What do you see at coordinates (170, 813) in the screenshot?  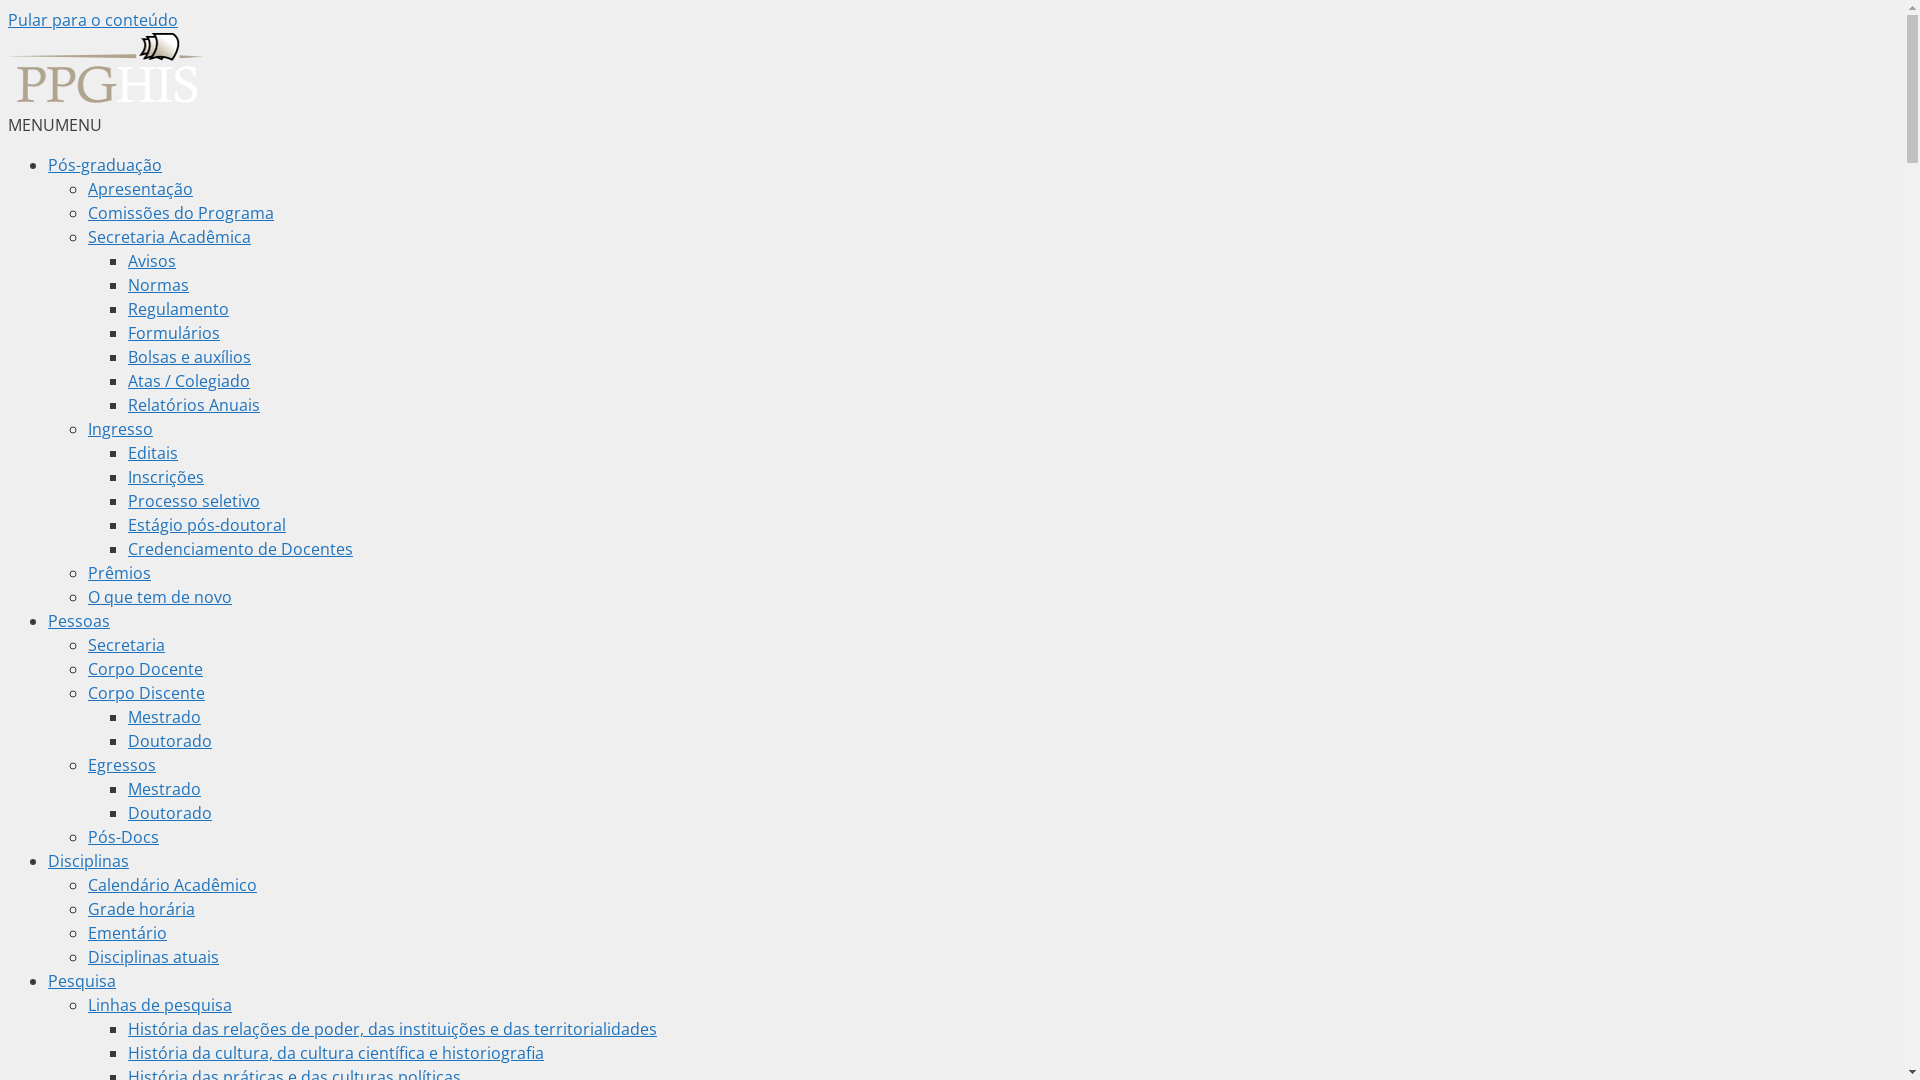 I see `Doutorado` at bounding box center [170, 813].